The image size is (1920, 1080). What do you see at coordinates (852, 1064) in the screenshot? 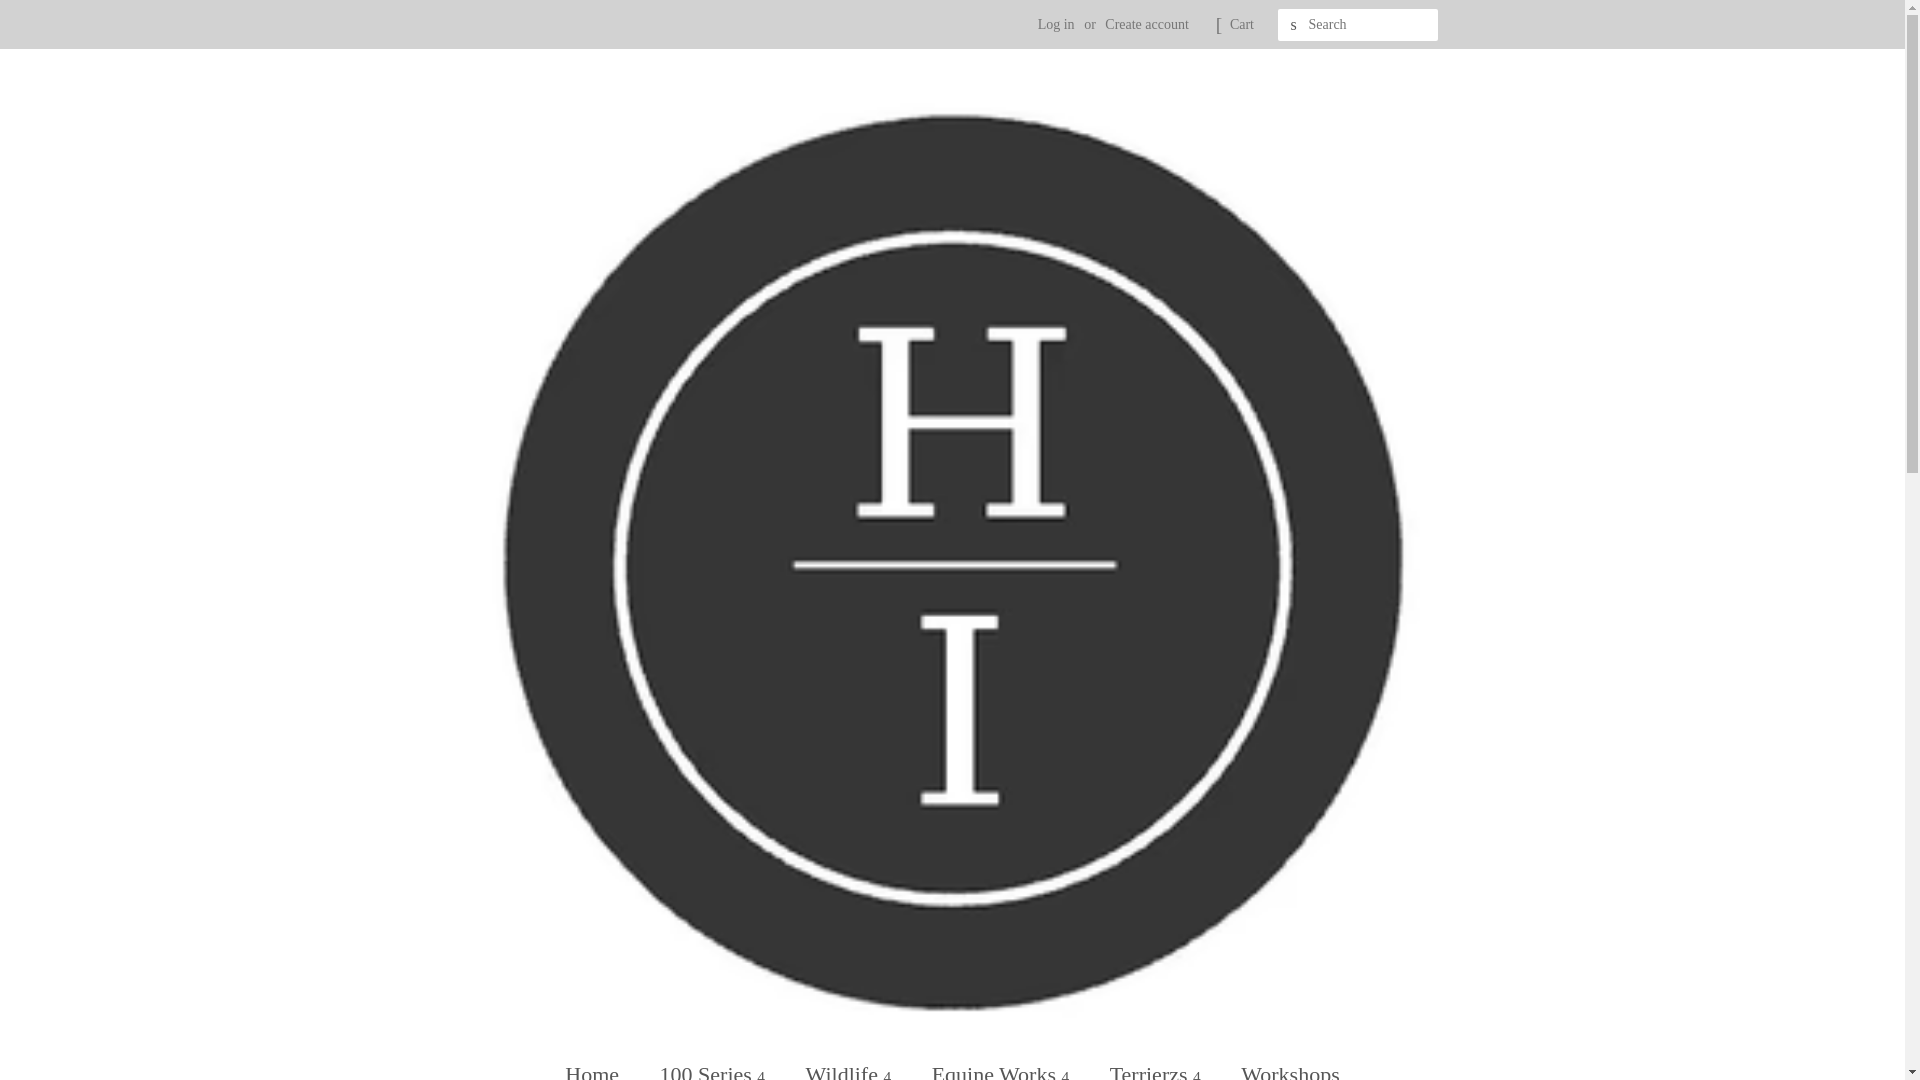
I see `Wildlife` at bounding box center [852, 1064].